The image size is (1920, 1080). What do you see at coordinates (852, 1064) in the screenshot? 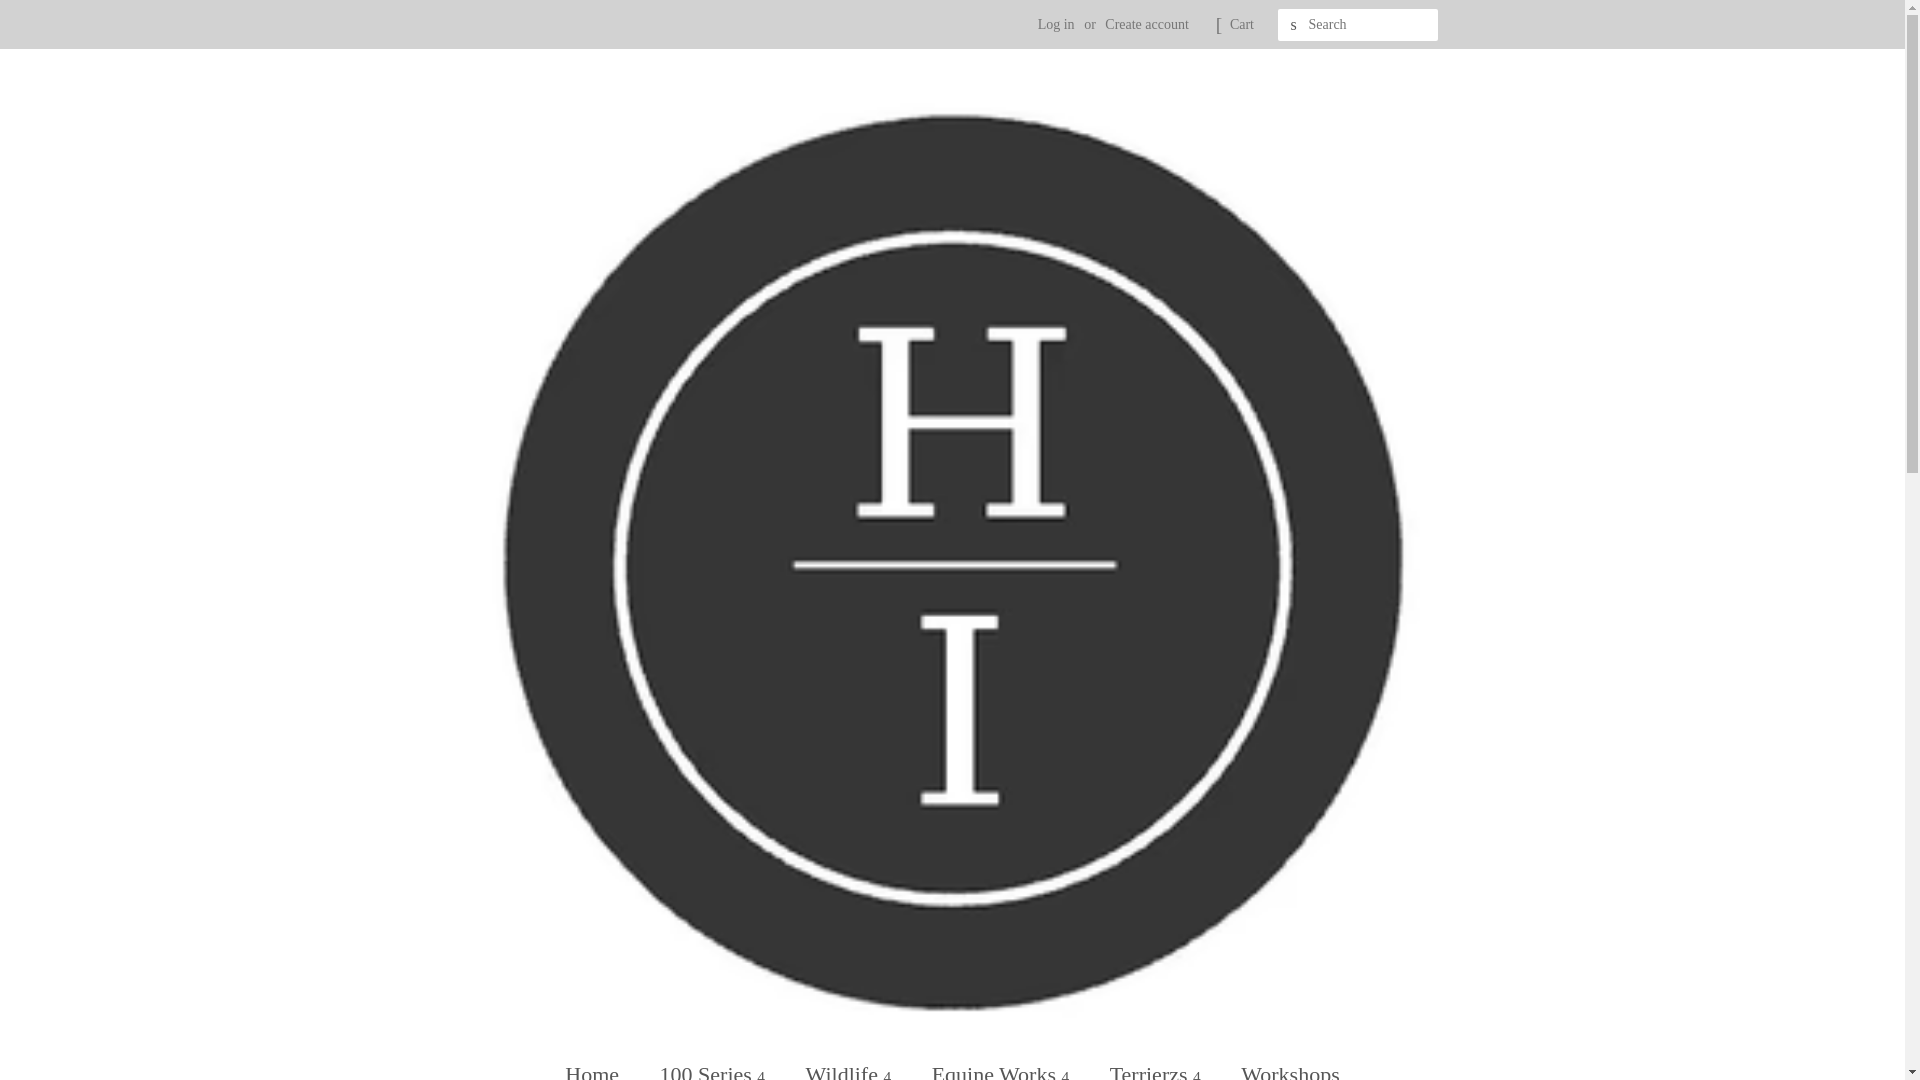
I see `Wildlife` at bounding box center [852, 1064].